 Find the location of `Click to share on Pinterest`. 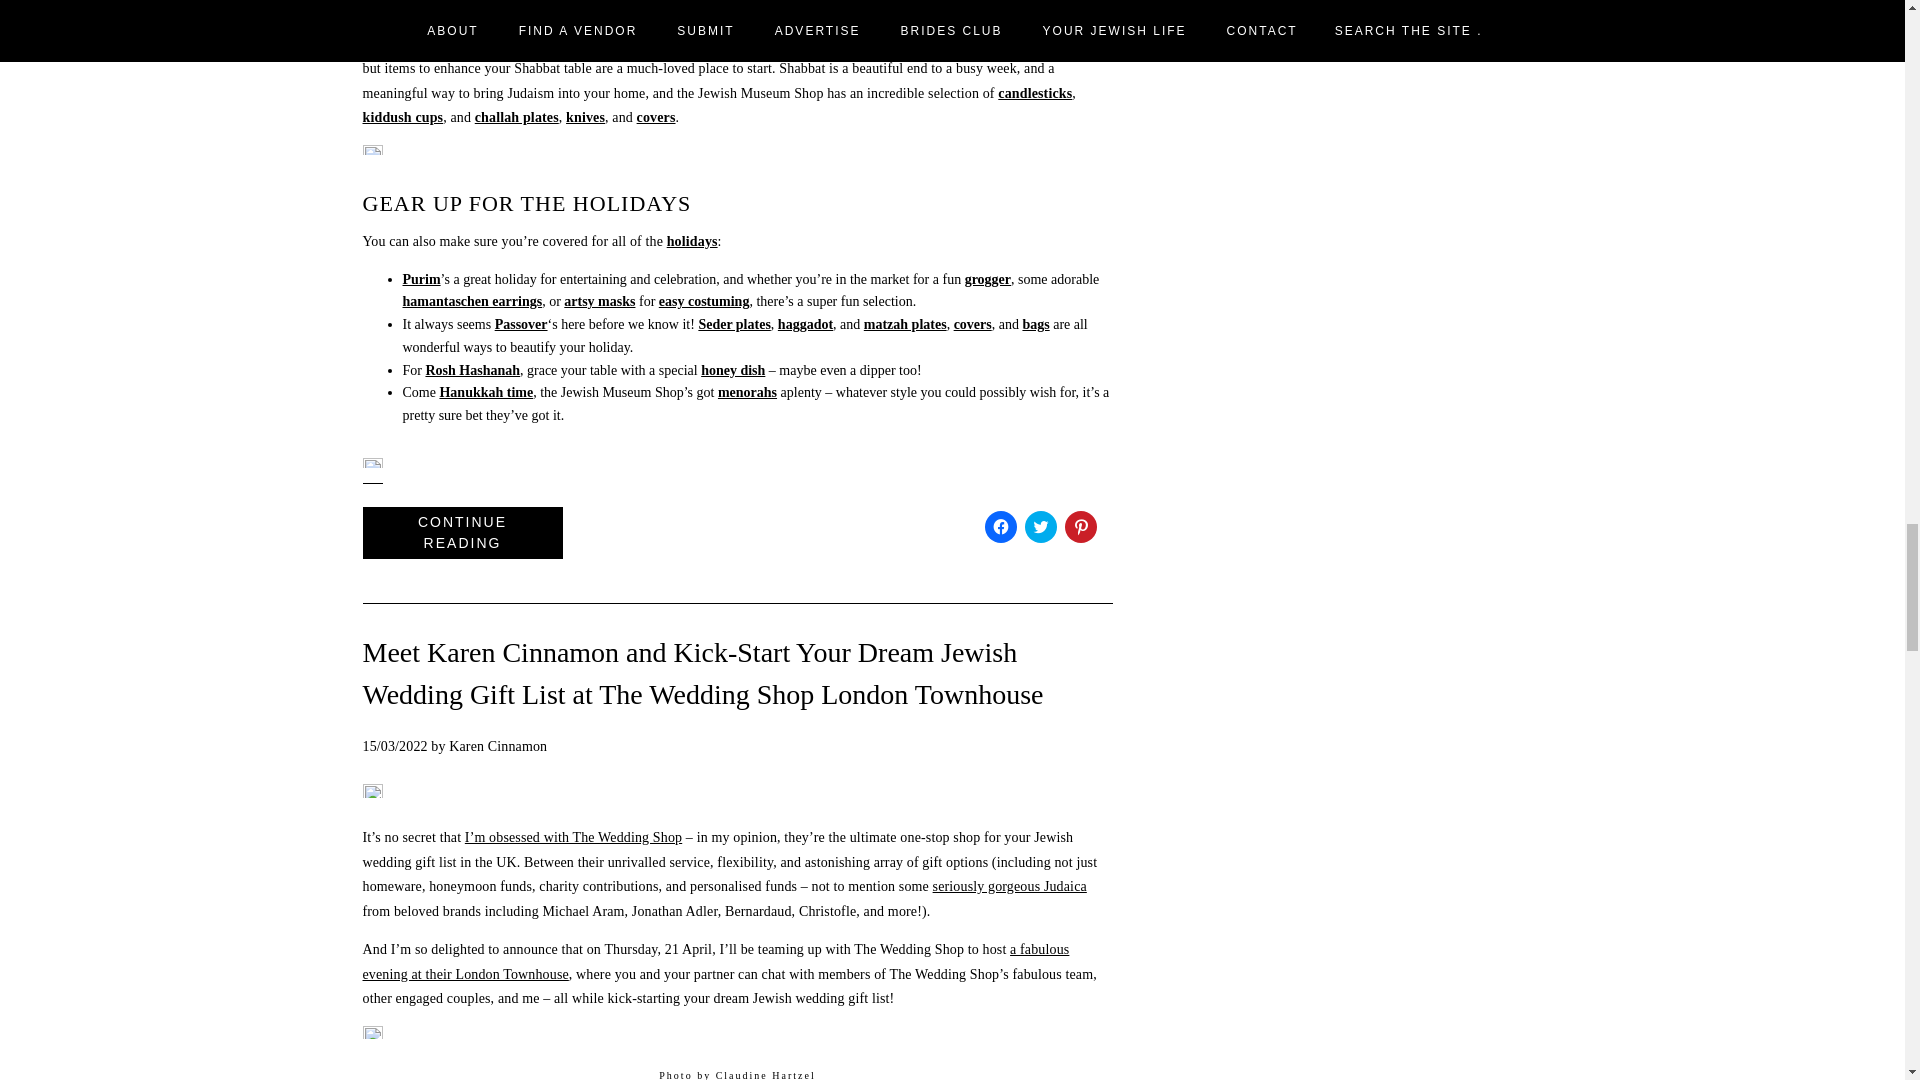

Click to share on Pinterest is located at coordinates (1080, 526).